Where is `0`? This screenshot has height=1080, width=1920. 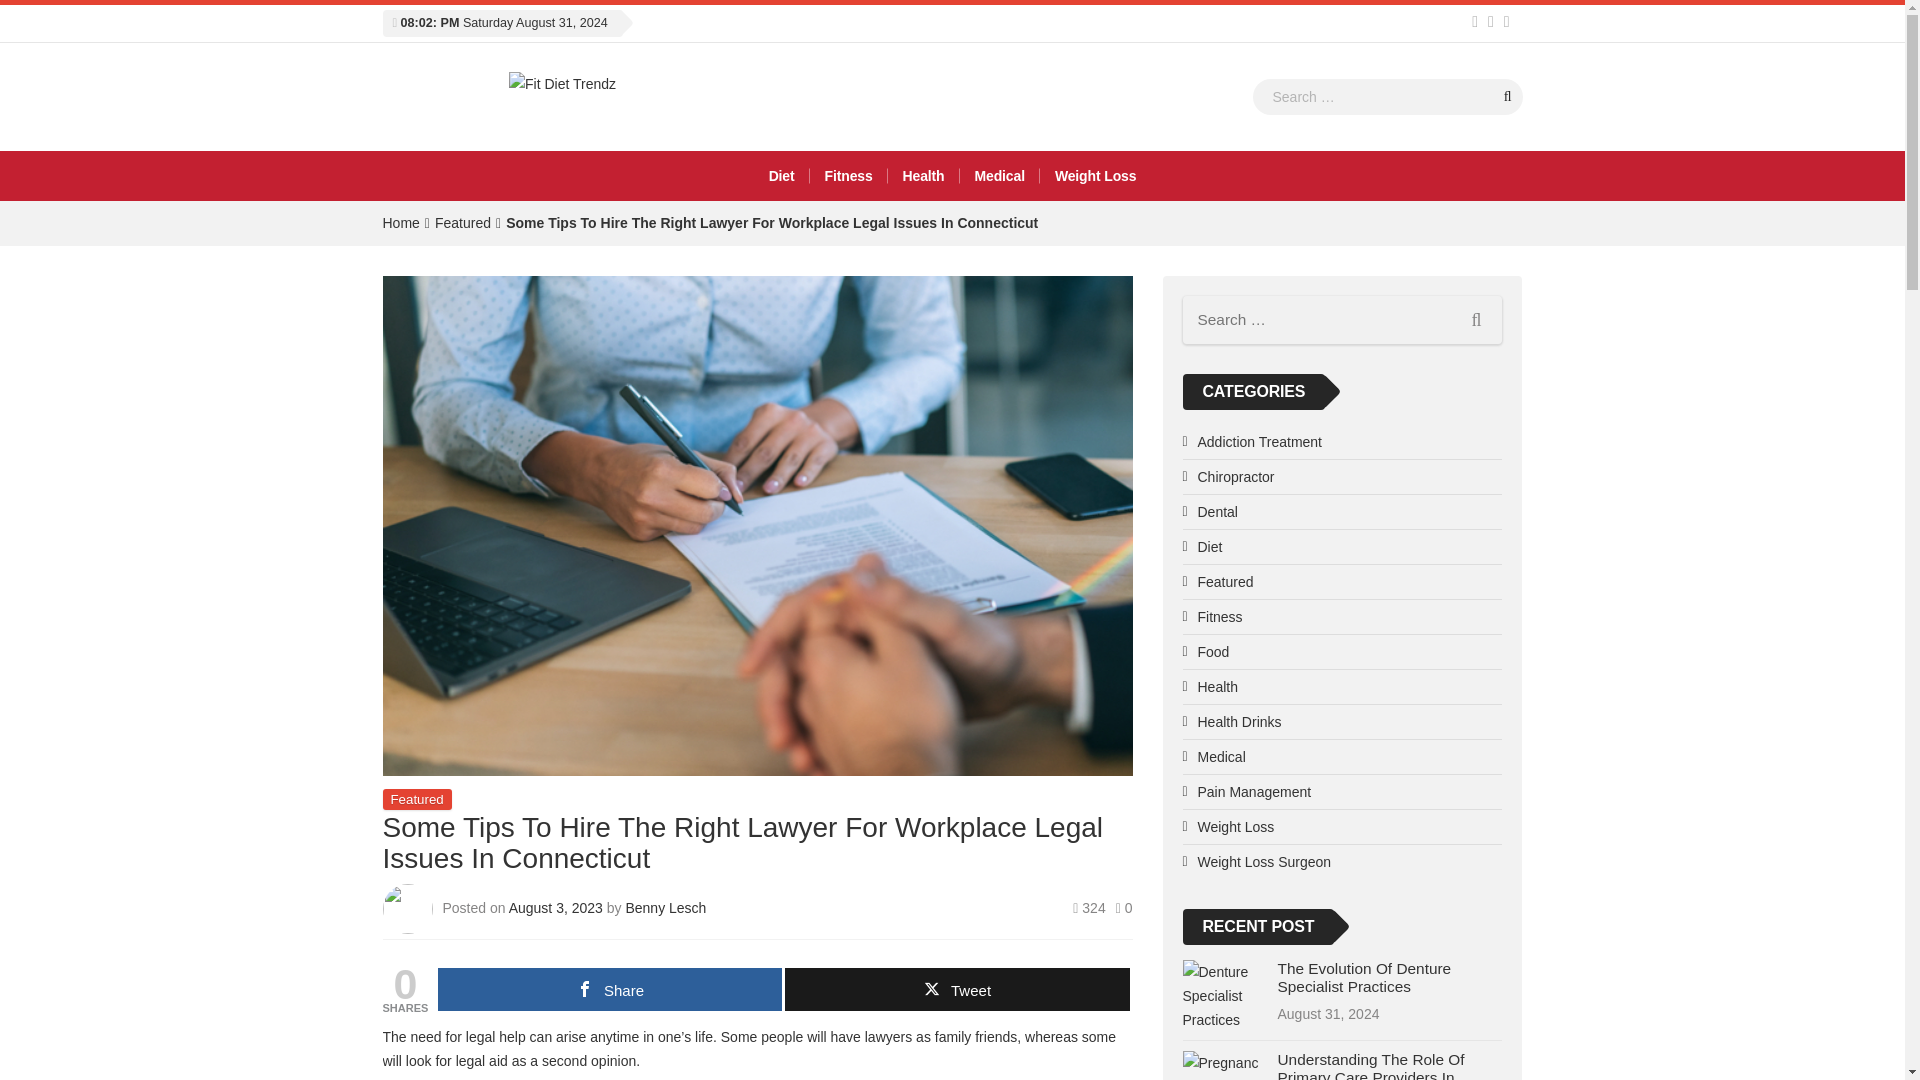
0 is located at coordinates (1124, 907).